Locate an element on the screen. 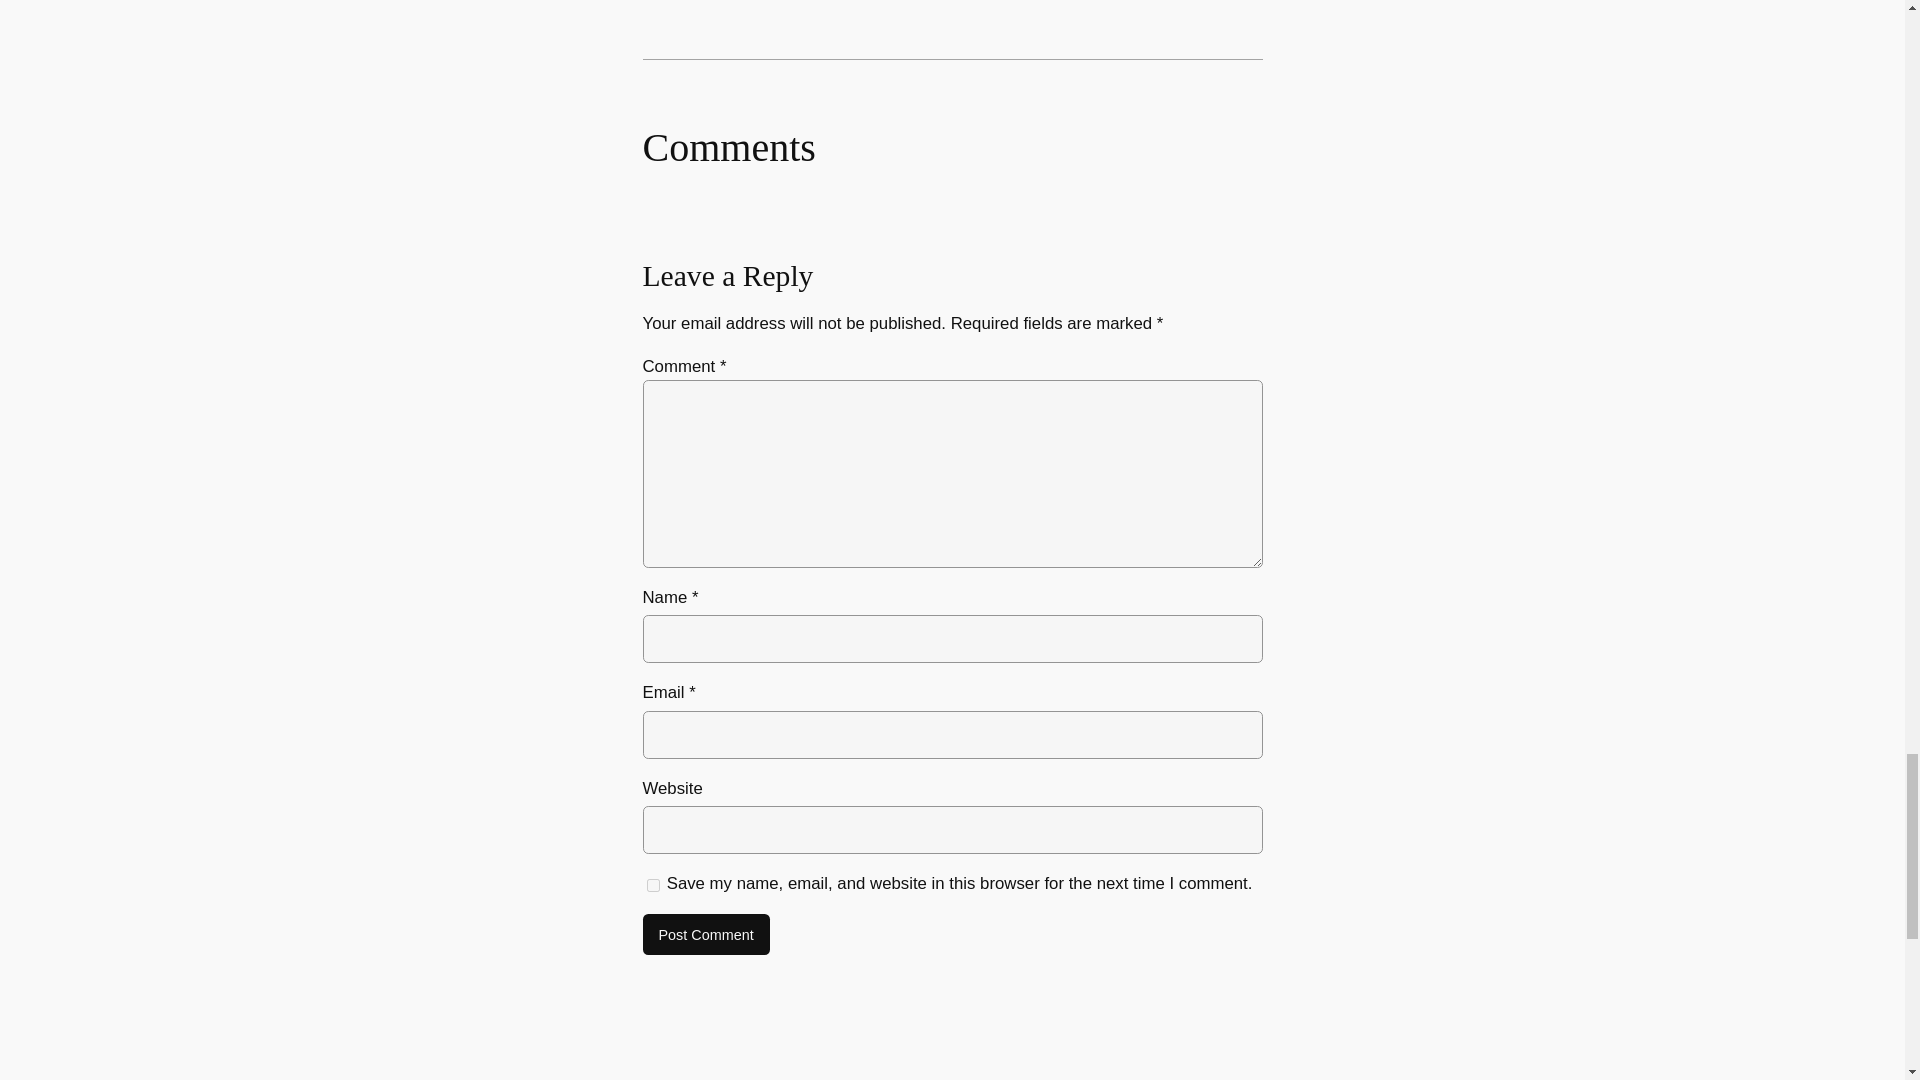 Image resolution: width=1920 pixels, height=1080 pixels. Post Comment is located at coordinates (705, 934).